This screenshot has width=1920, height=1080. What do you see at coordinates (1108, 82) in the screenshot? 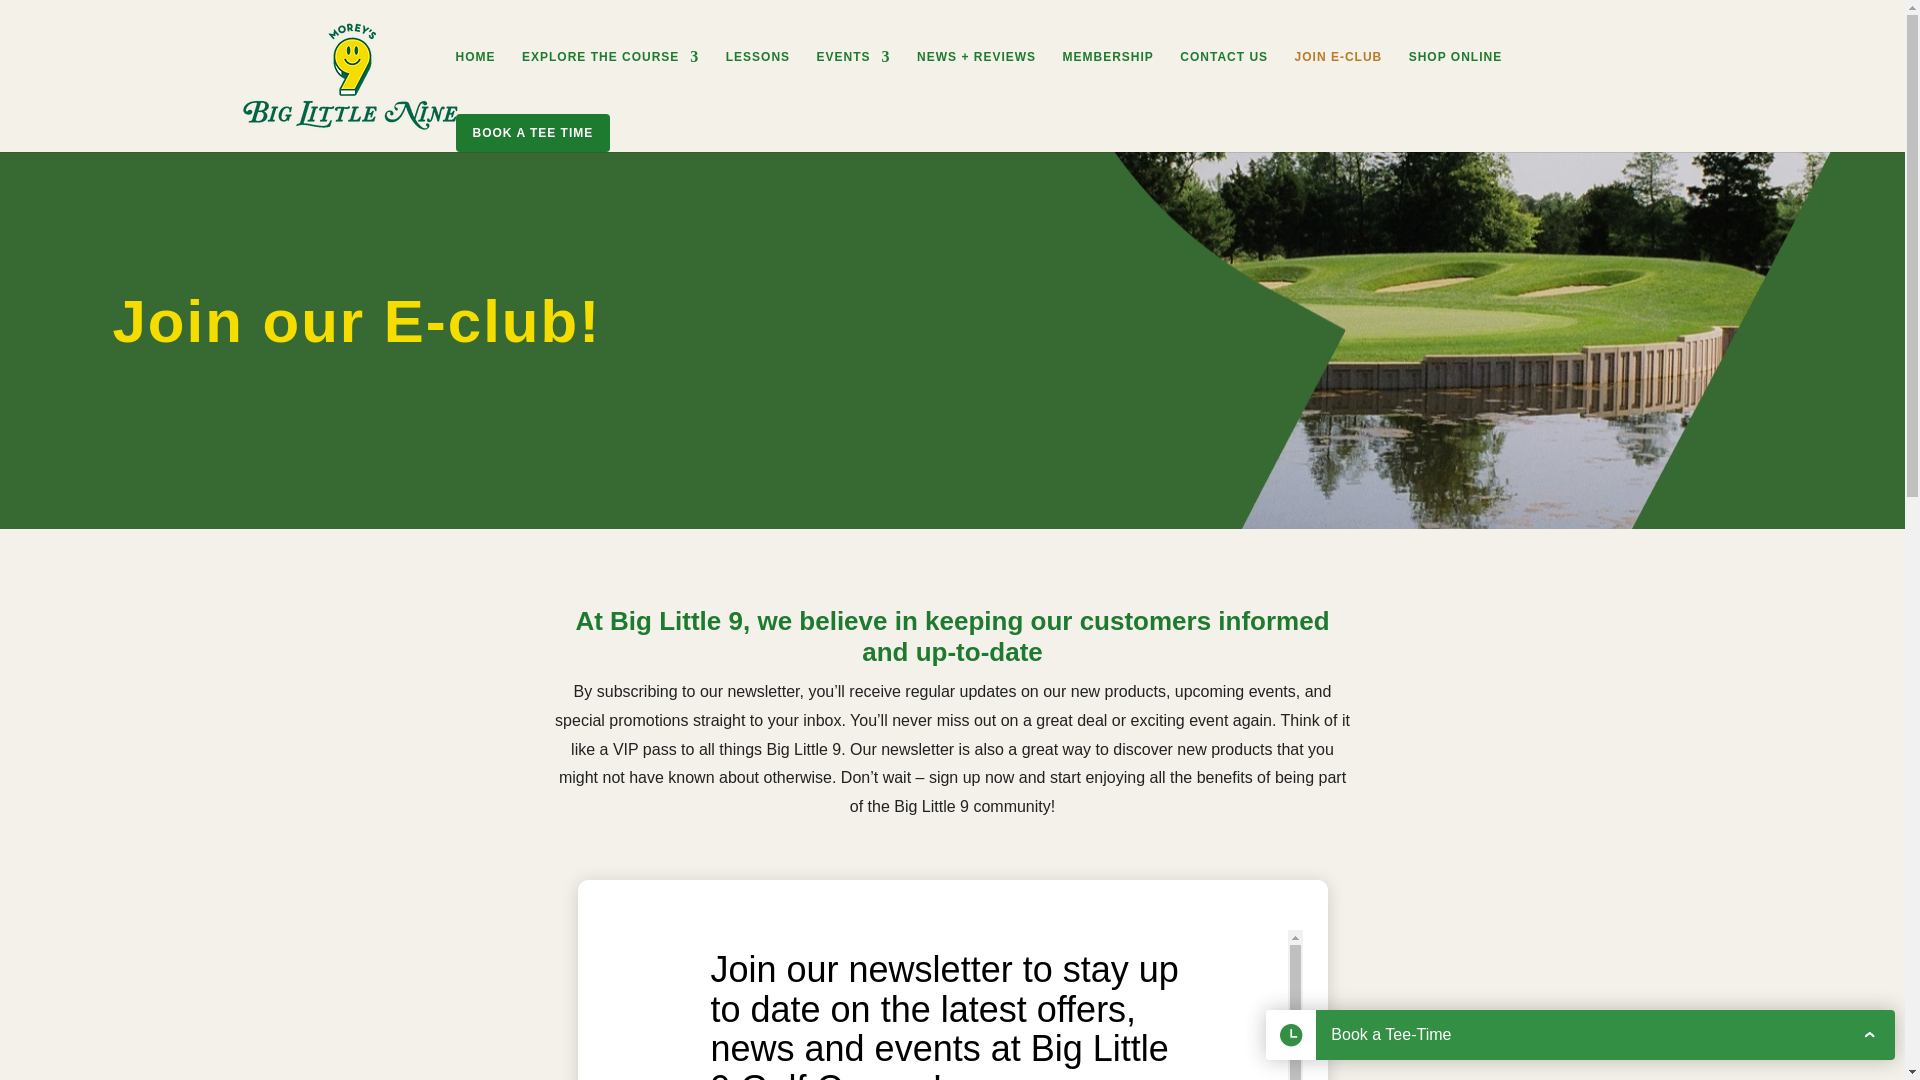
I see `MEMBERSHIP` at bounding box center [1108, 82].